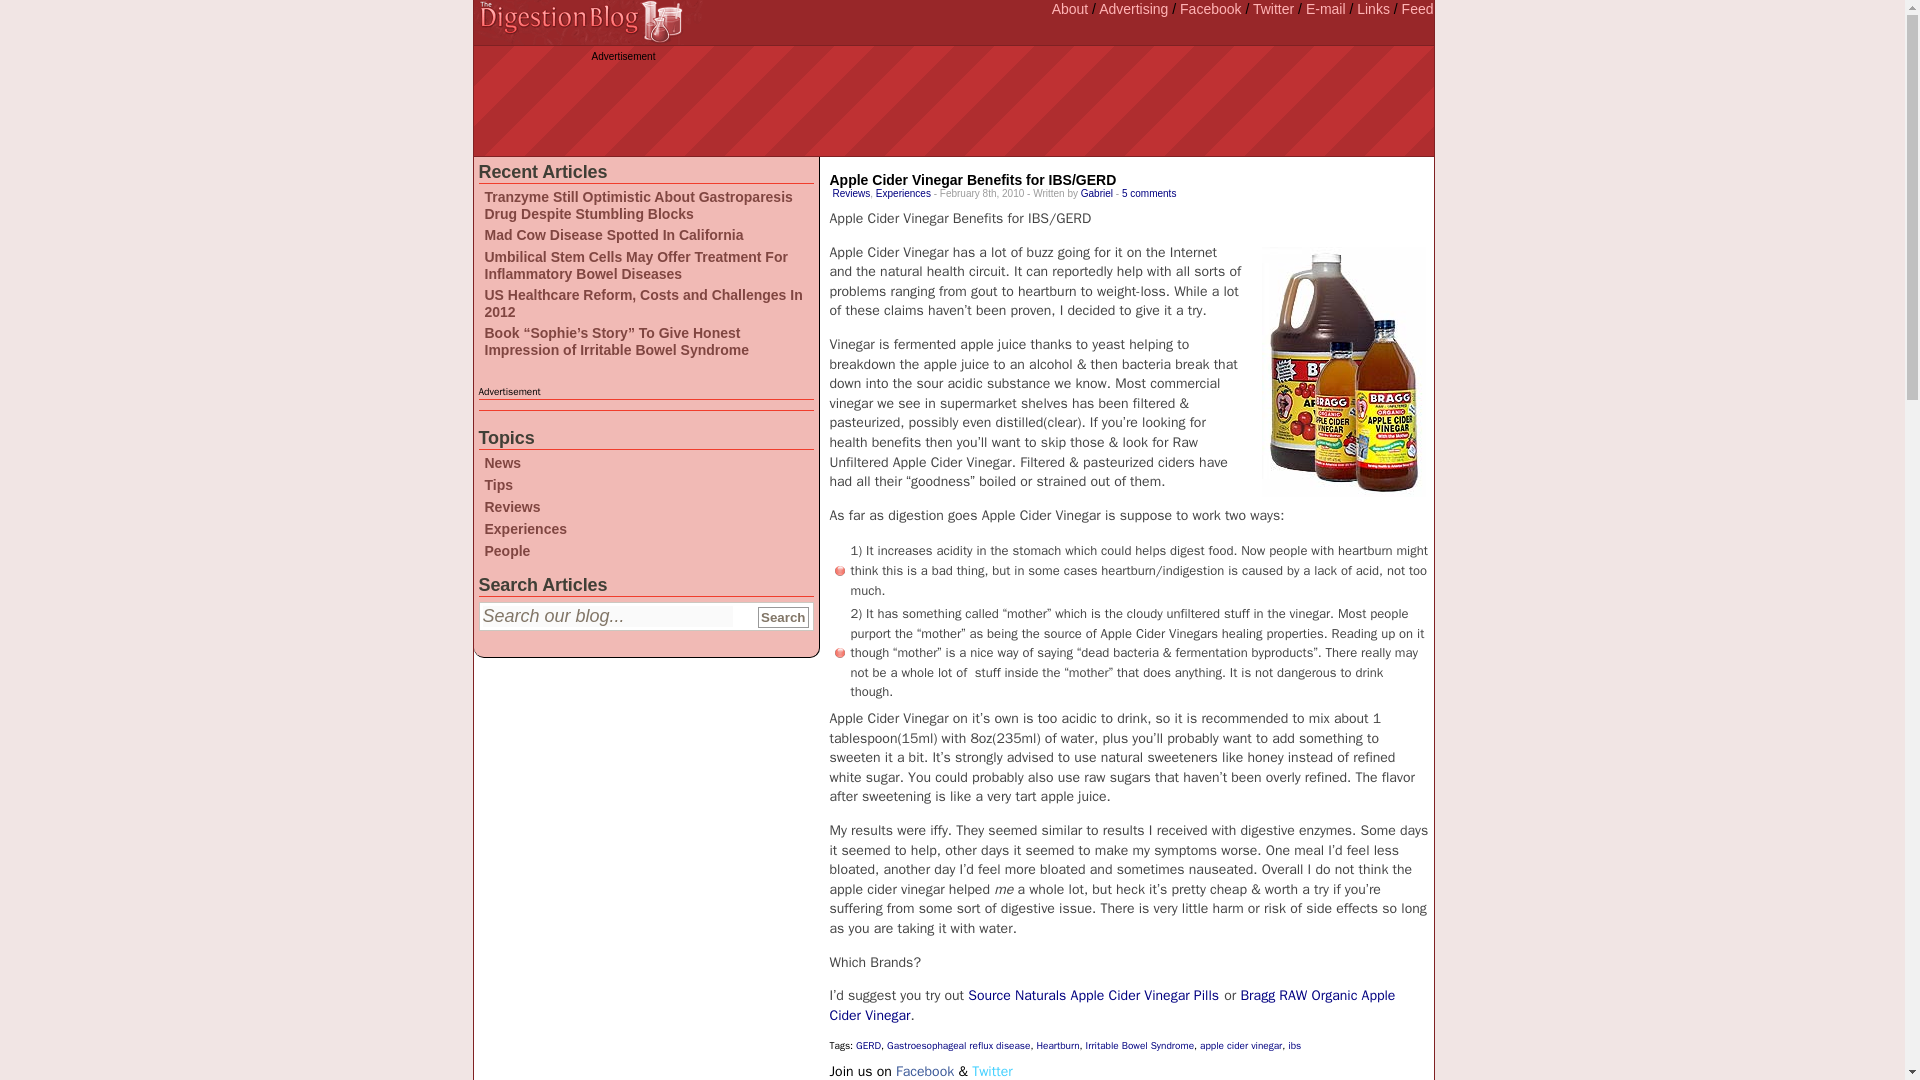 This screenshot has height=1080, width=1920. What do you see at coordinates (1096, 192) in the screenshot?
I see `Posts by Gabriel` at bounding box center [1096, 192].